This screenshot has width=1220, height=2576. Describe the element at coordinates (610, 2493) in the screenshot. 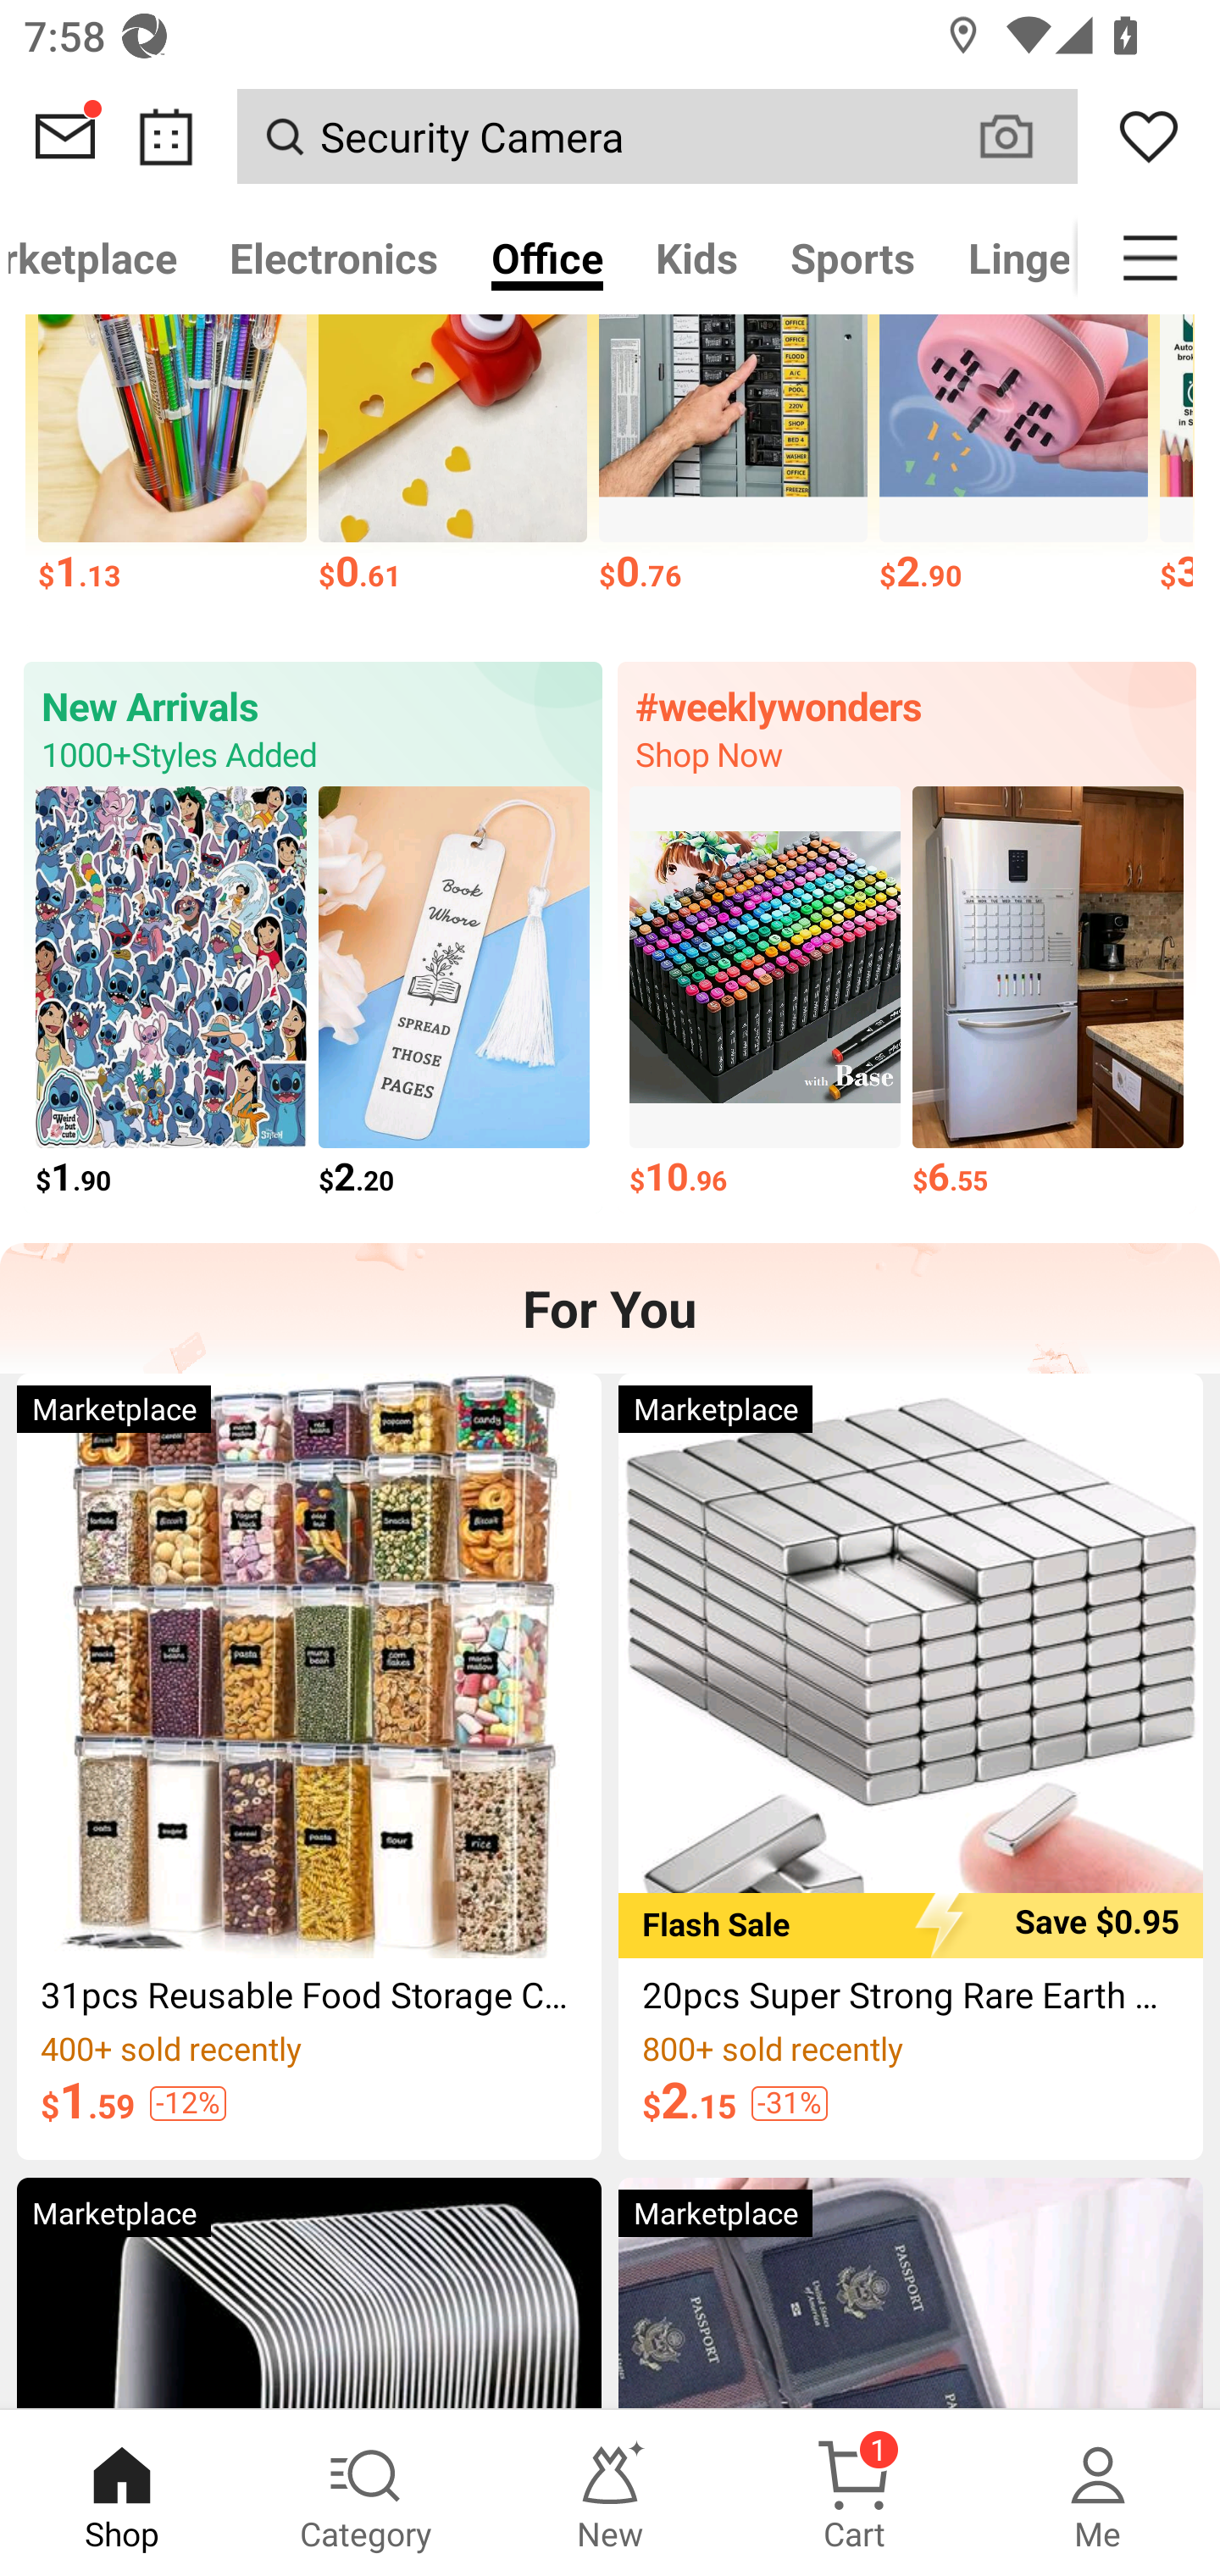

I see `New` at that location.